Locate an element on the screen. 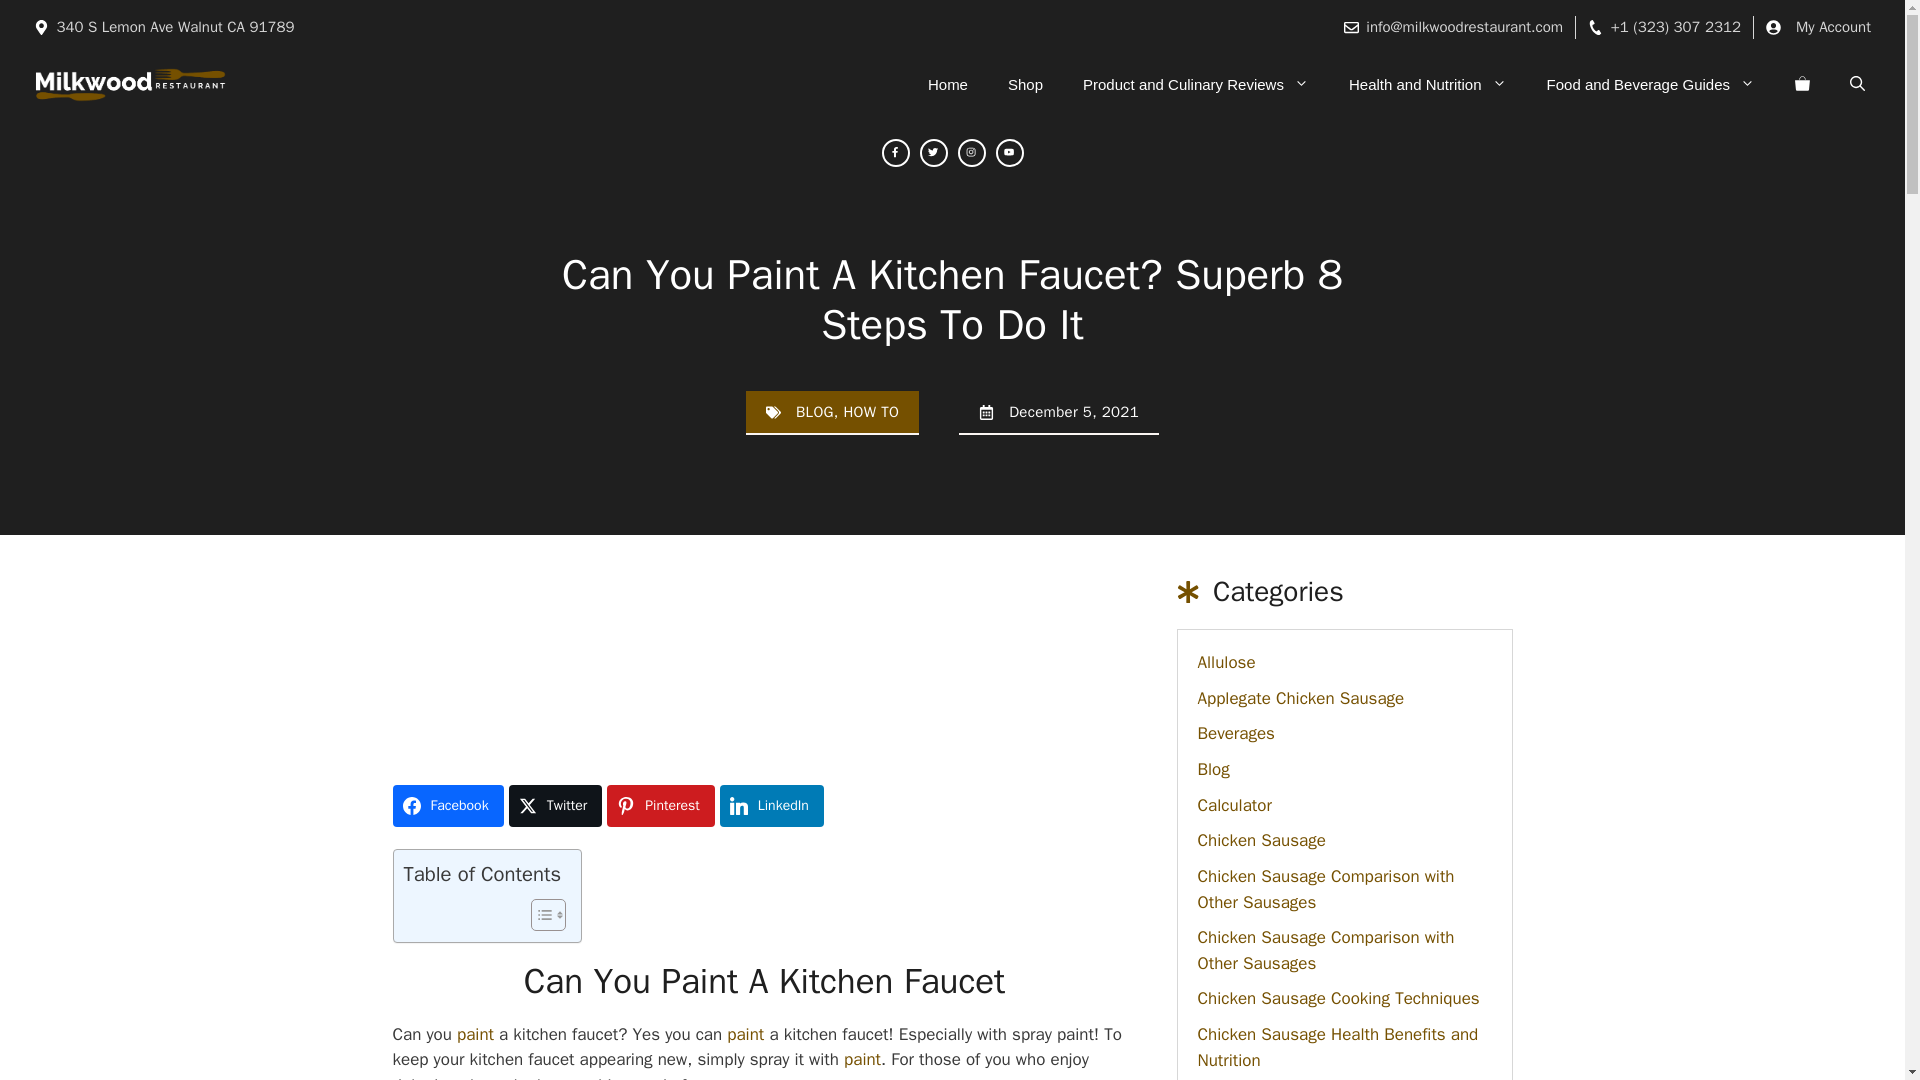  Share on LinkedIn is located at coordinates (772, 806).